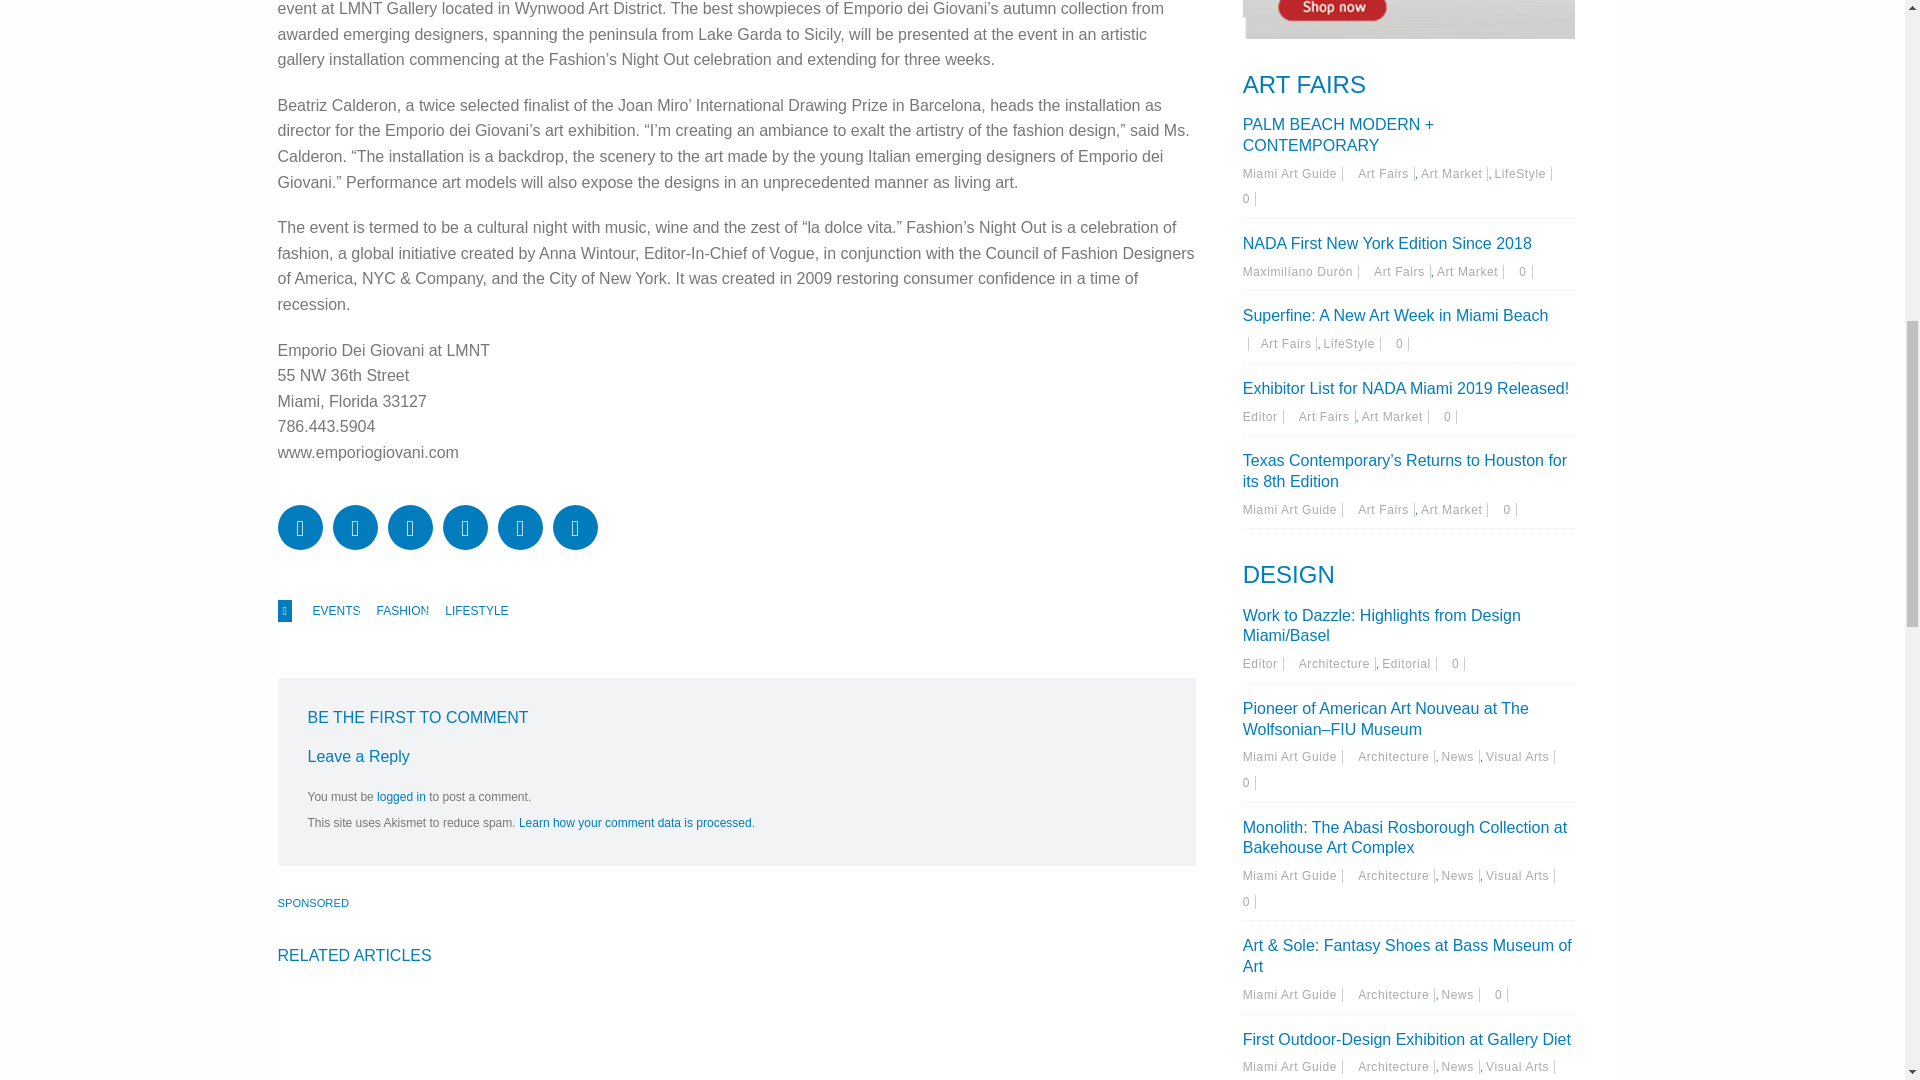 Image resolution: width=1920 pixels, height=1080 pixels. Describe the element at coordinates (1248, 782) in the screenshot. I see `0` at that location.